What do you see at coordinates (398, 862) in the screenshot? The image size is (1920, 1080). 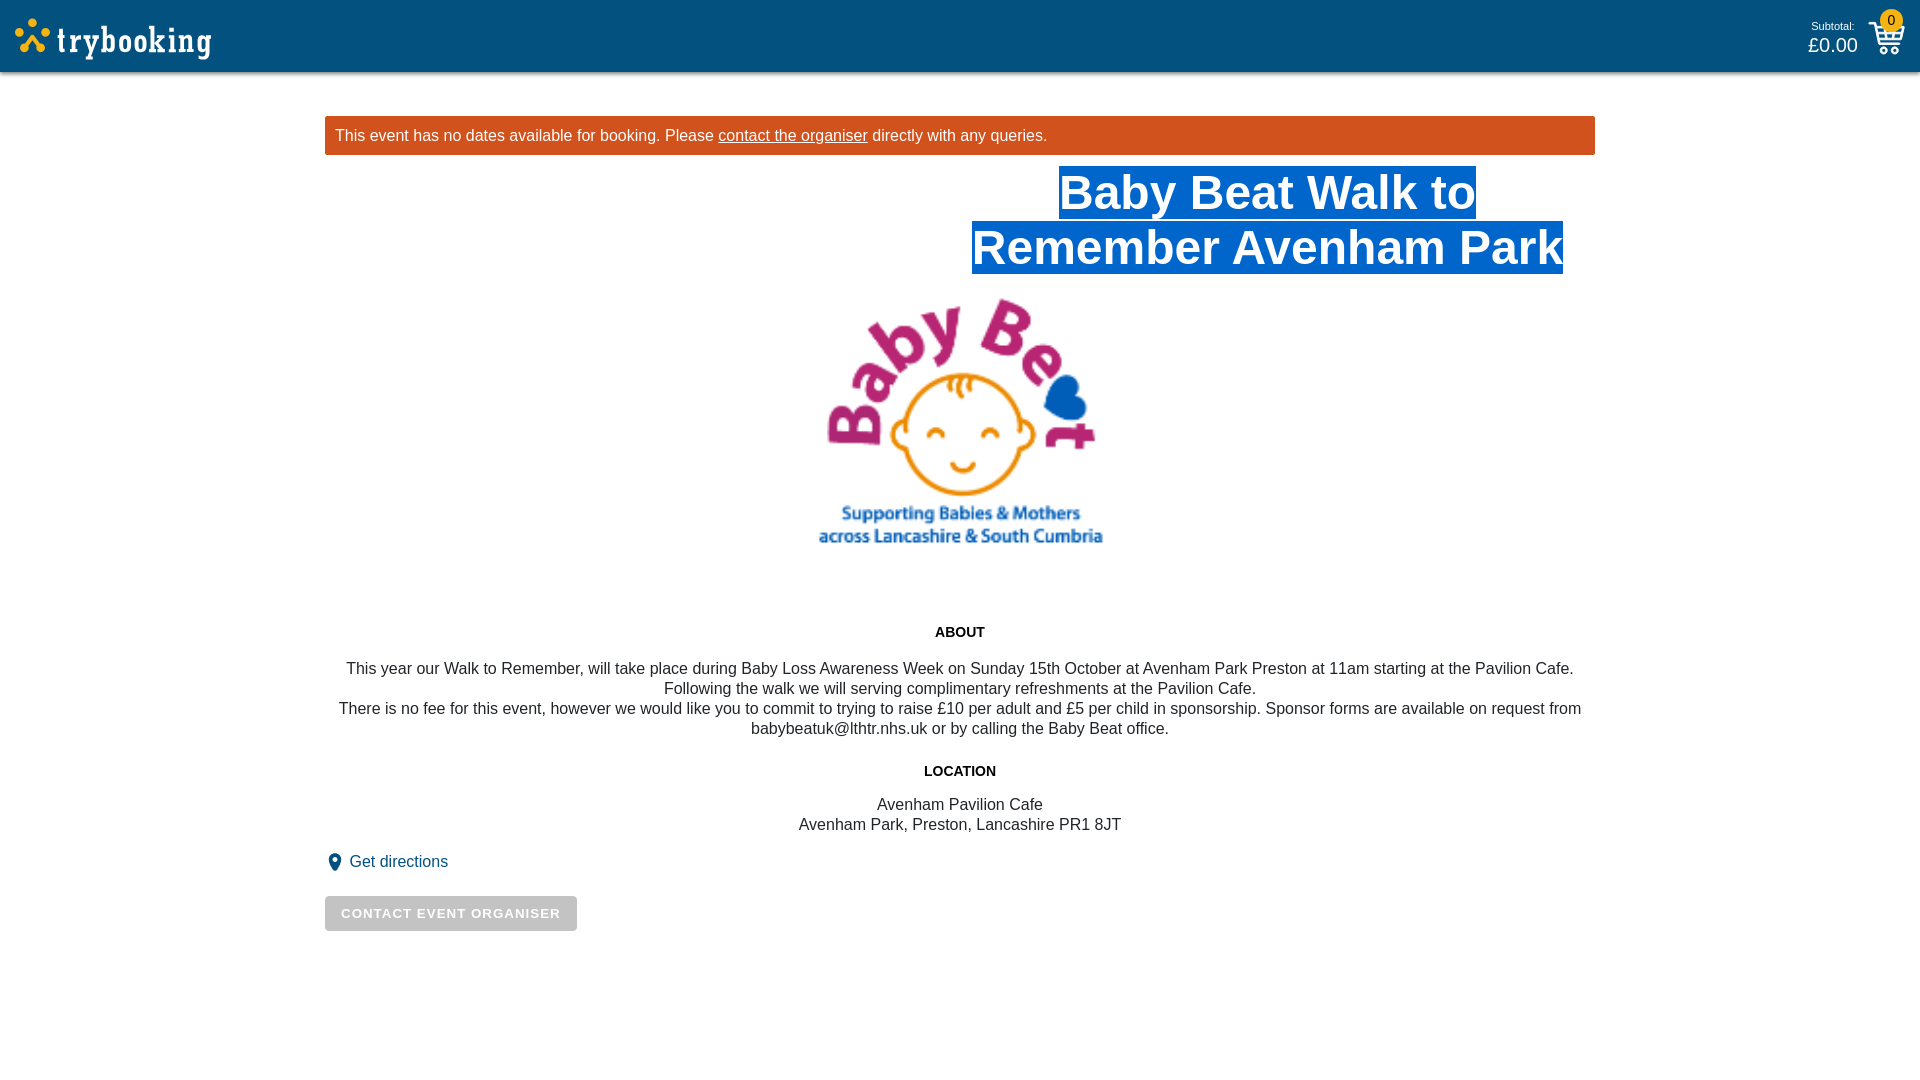 I see `Get directions` at bounding box center [398, 862].